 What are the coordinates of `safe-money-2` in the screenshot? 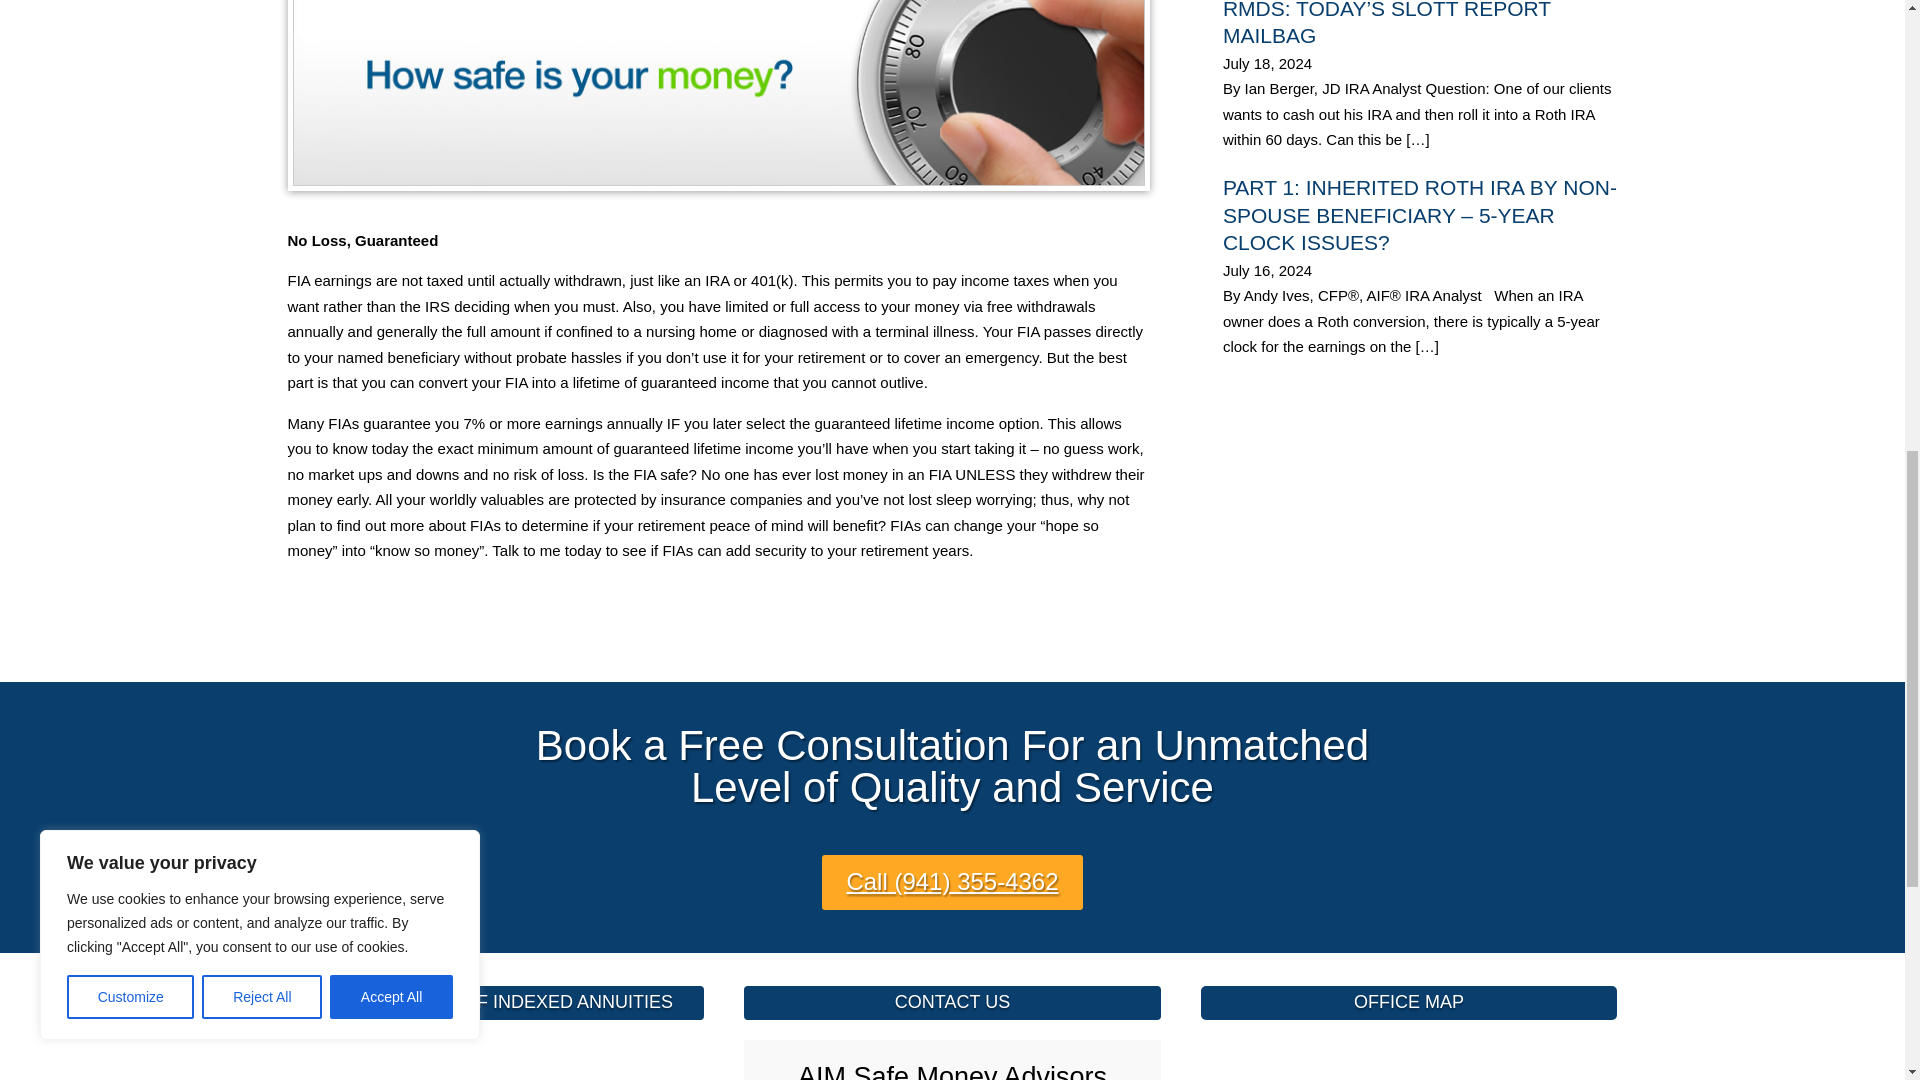 It's located at (719, 96).